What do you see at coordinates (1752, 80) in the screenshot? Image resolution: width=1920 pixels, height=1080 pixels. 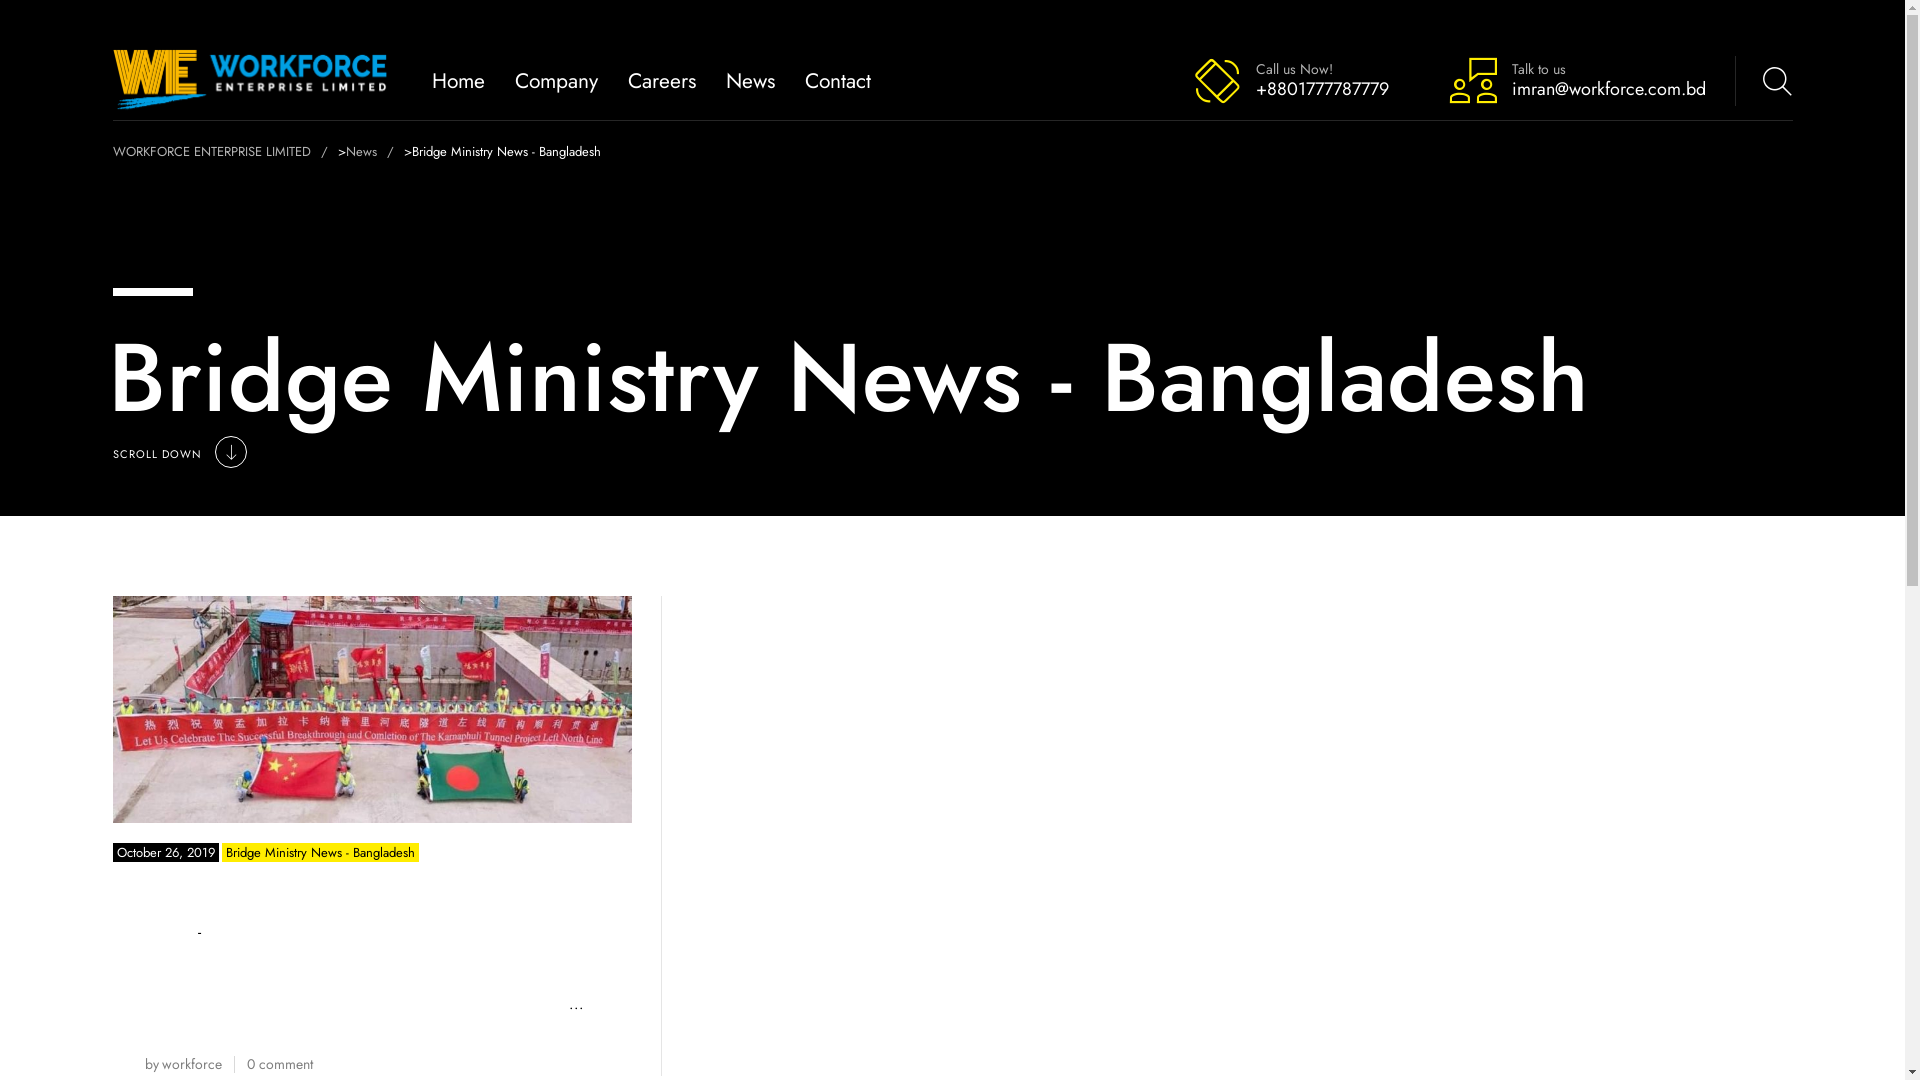 I see `Search` at bounding box center [1752, 80].